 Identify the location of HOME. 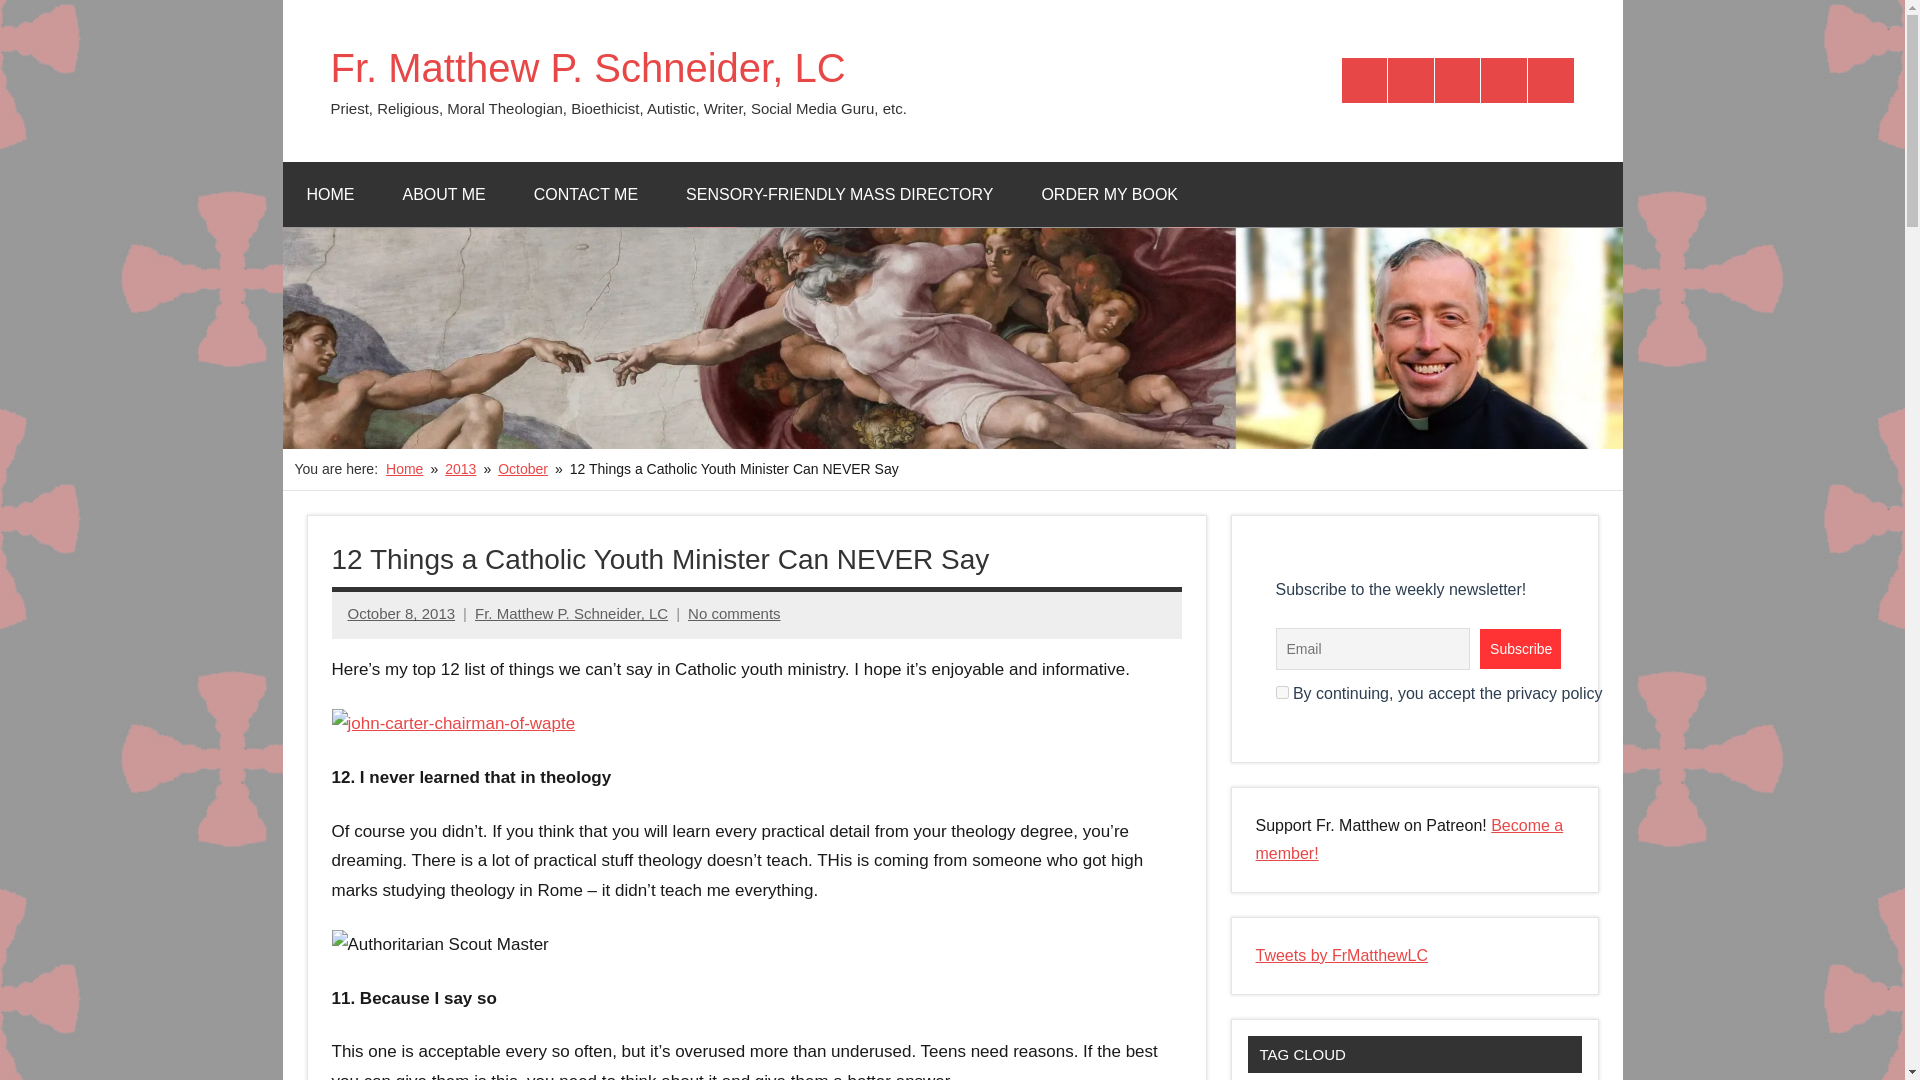
(330, 194).